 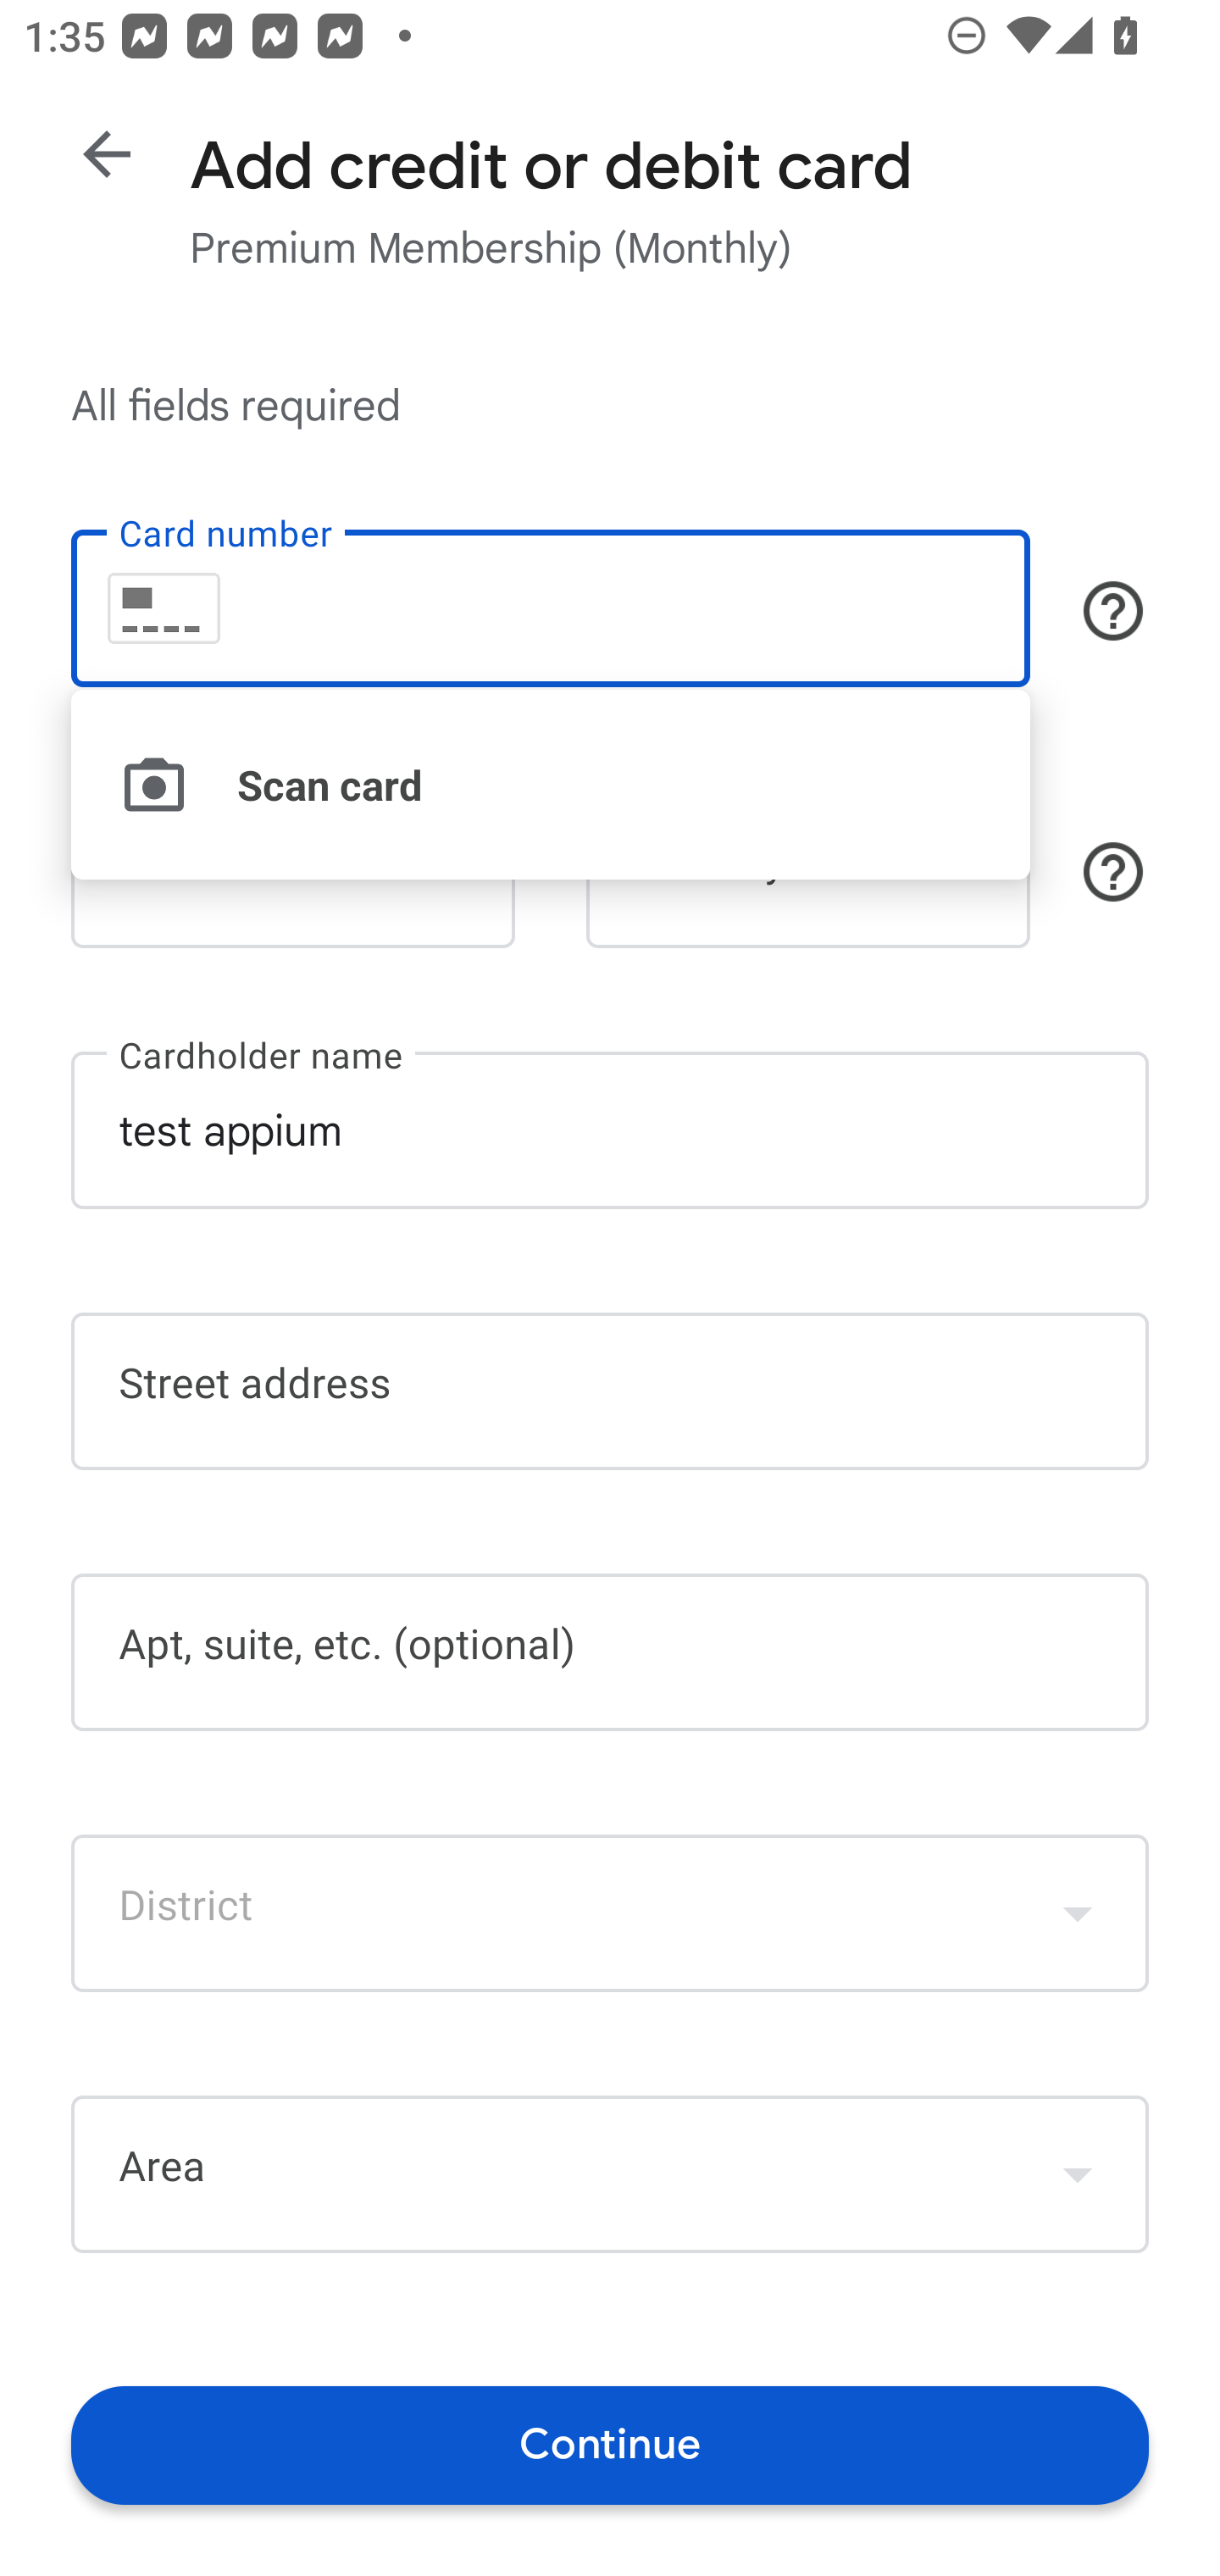 What do you see at coordinates (550, 608) in the screenshot?
I see `Card number` at bounding box center [550, 608].